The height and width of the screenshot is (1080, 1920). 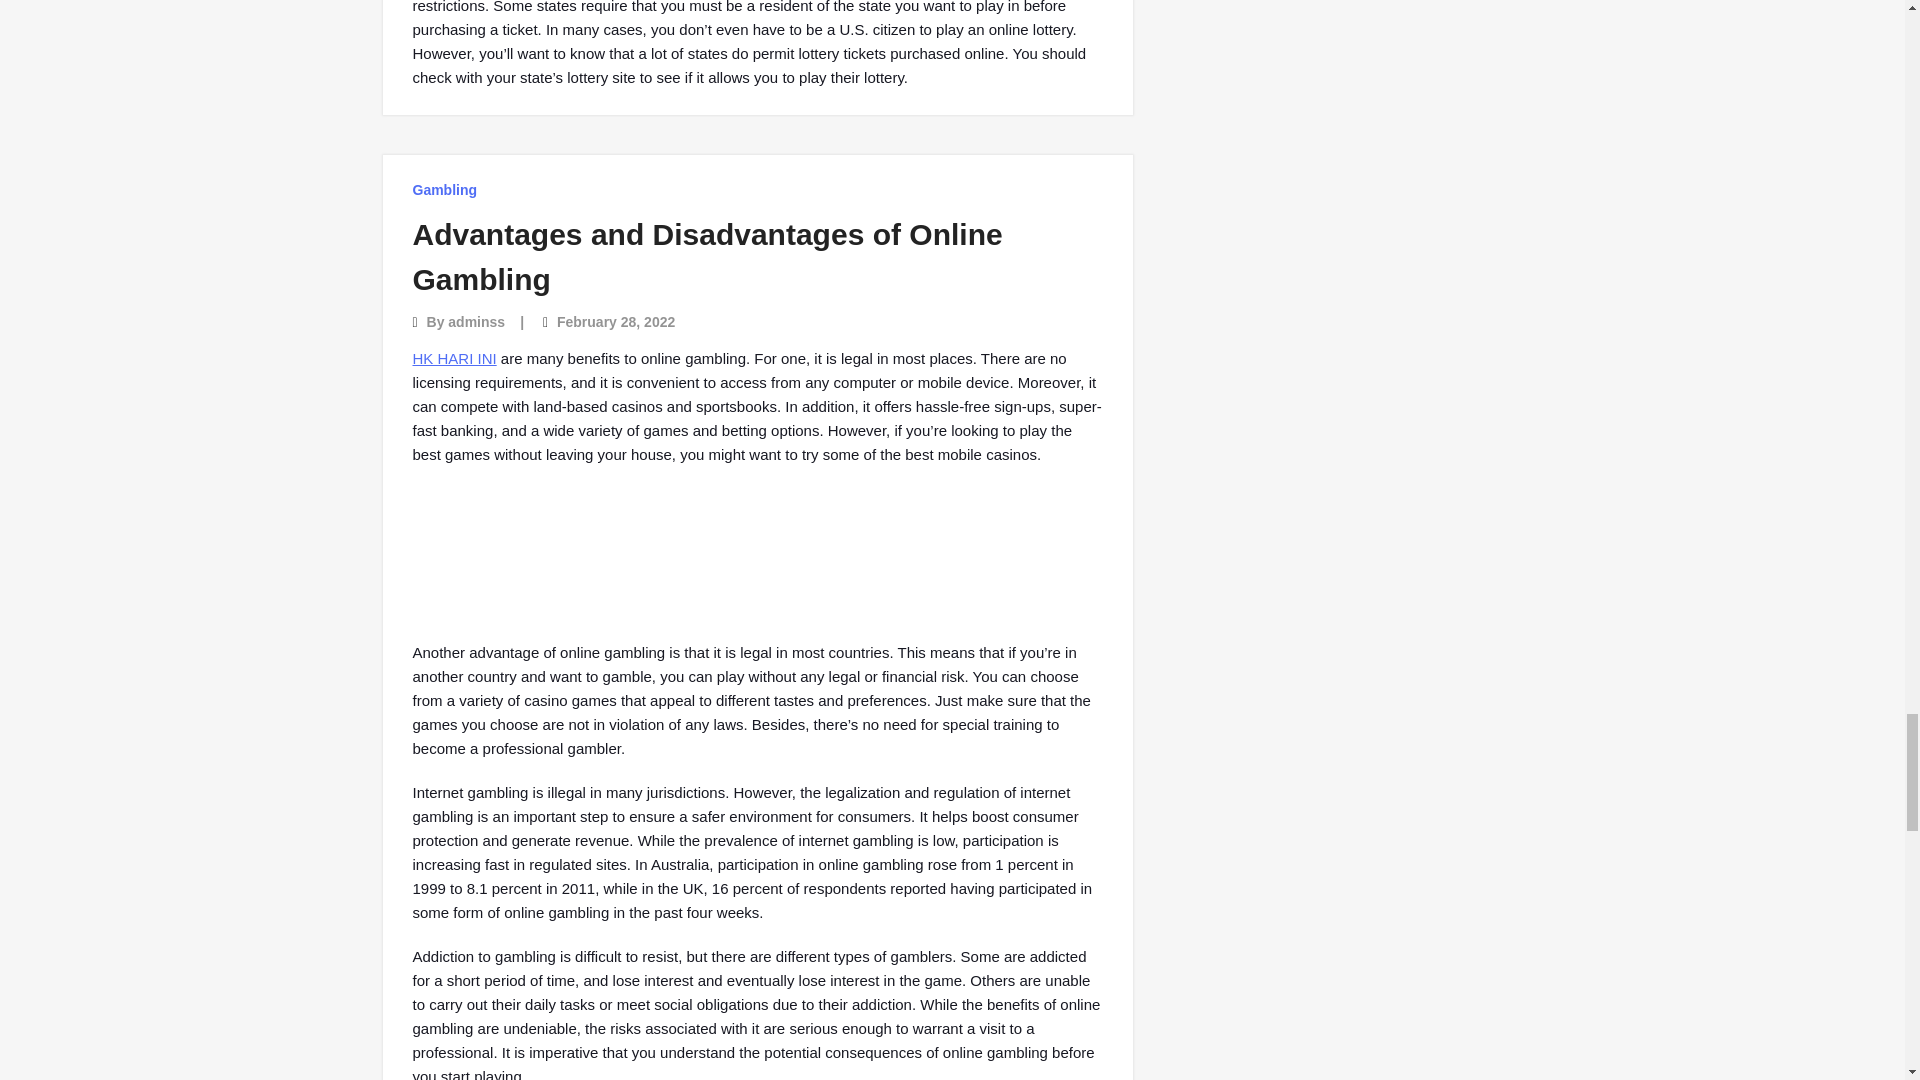 What do you see at coordinates (454, 358) in the screenshot?
I see `HK HARI INI` at bounding box center [454, 358].